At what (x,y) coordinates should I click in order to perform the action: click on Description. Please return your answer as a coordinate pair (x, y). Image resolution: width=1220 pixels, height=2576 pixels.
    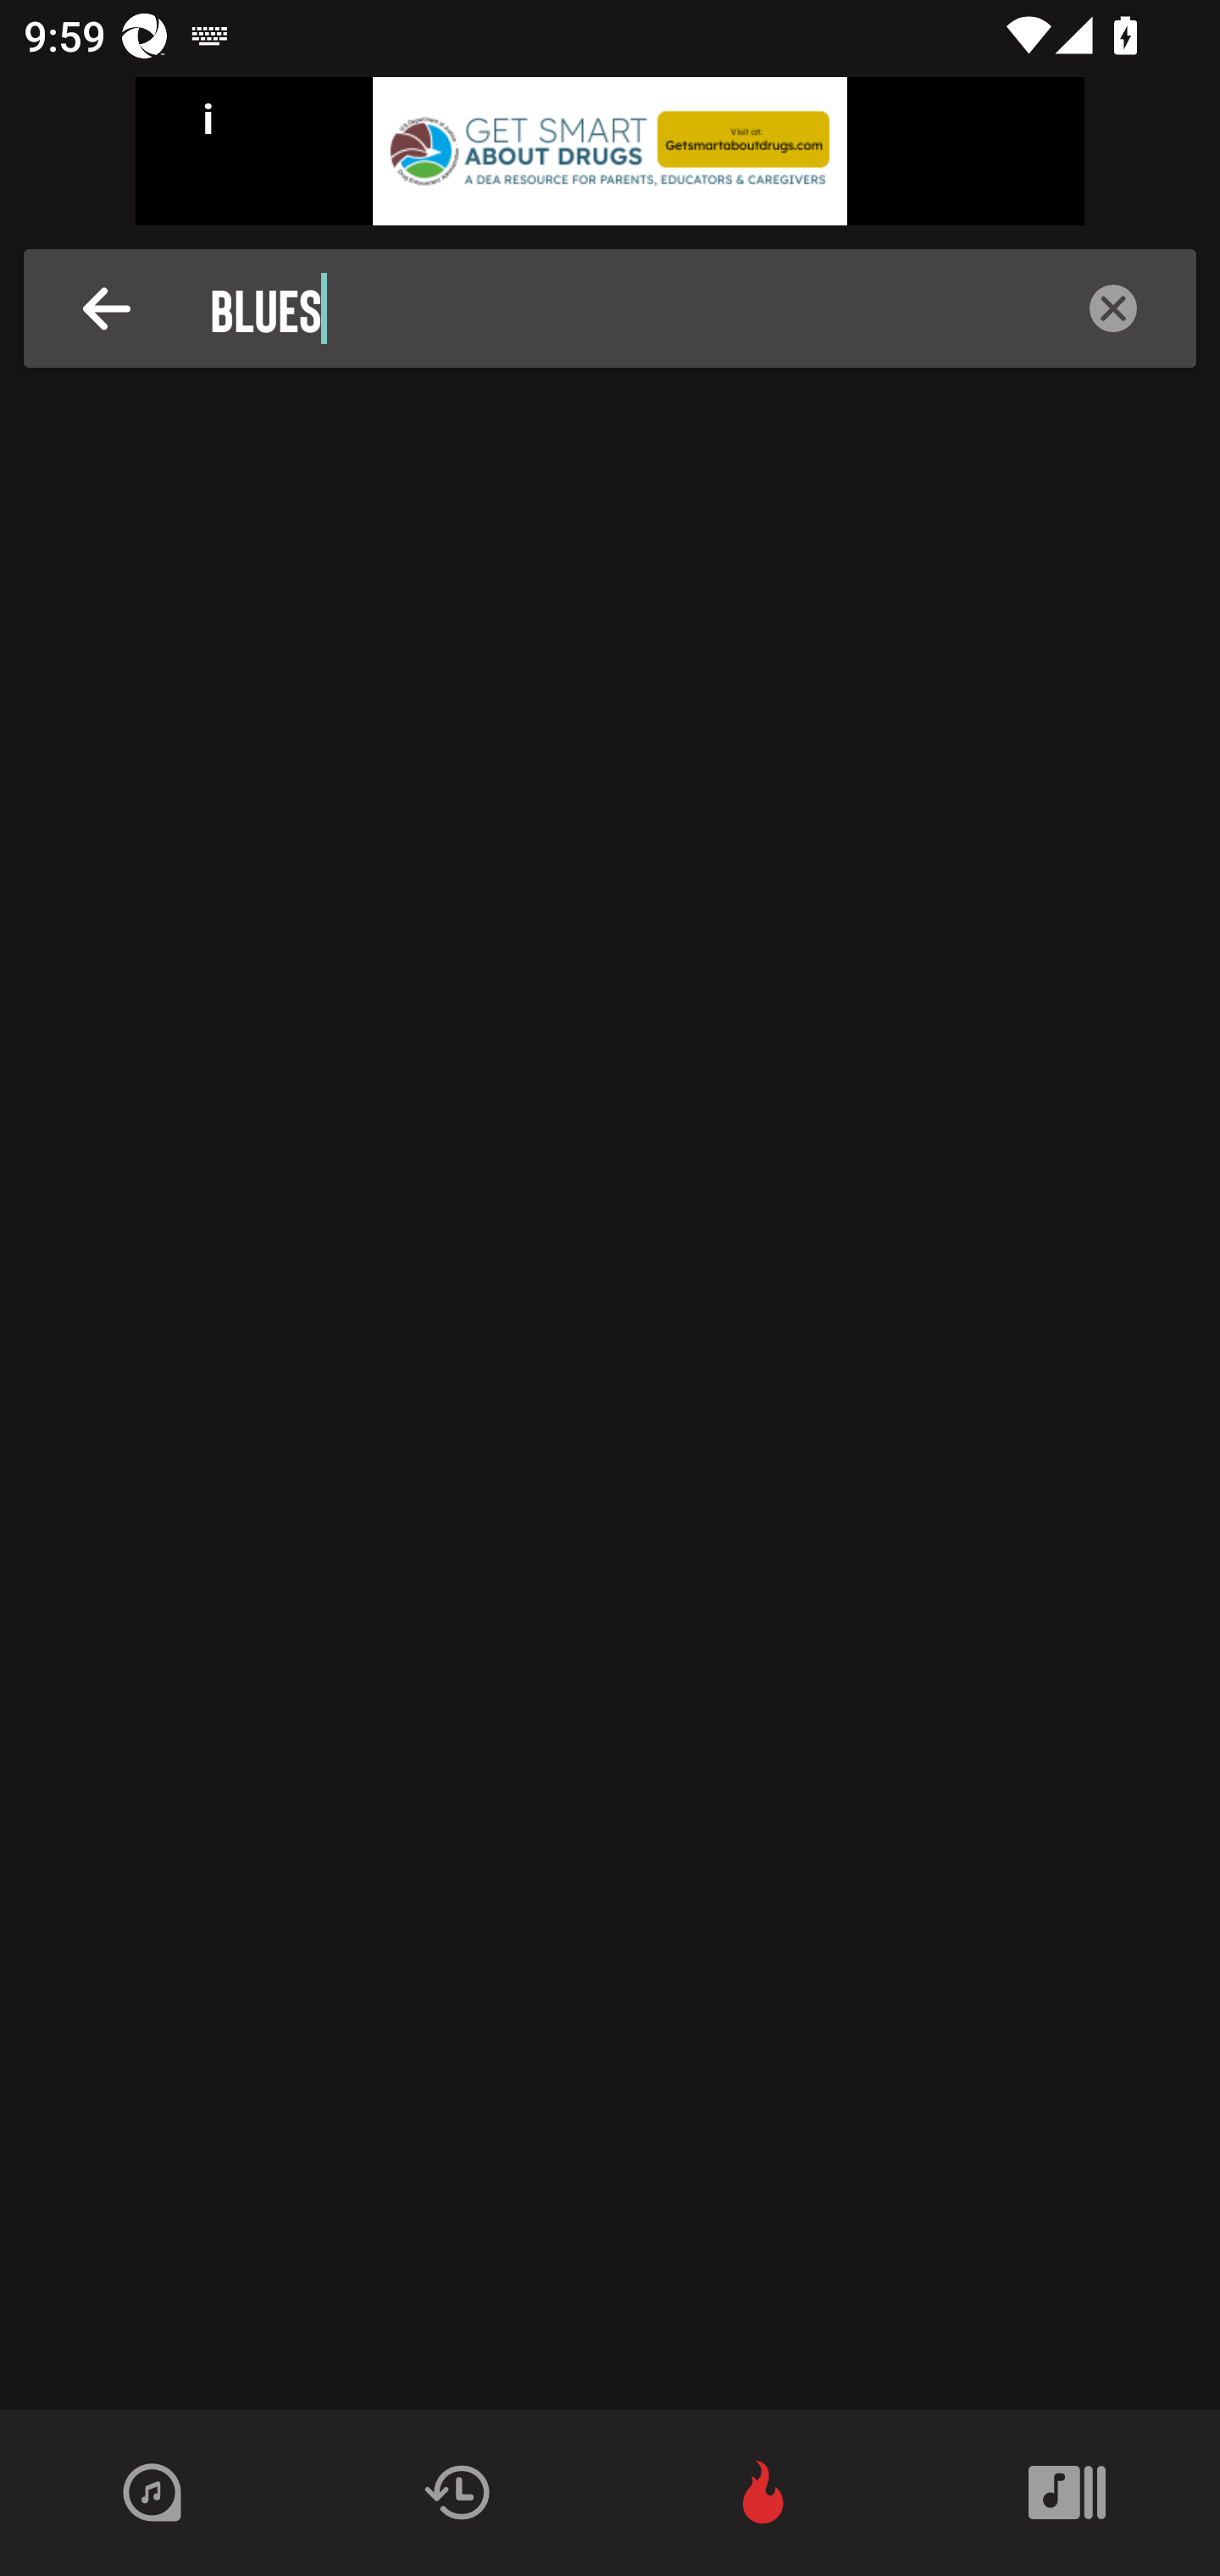
    Looking at the image, I should click on (1113, 308).